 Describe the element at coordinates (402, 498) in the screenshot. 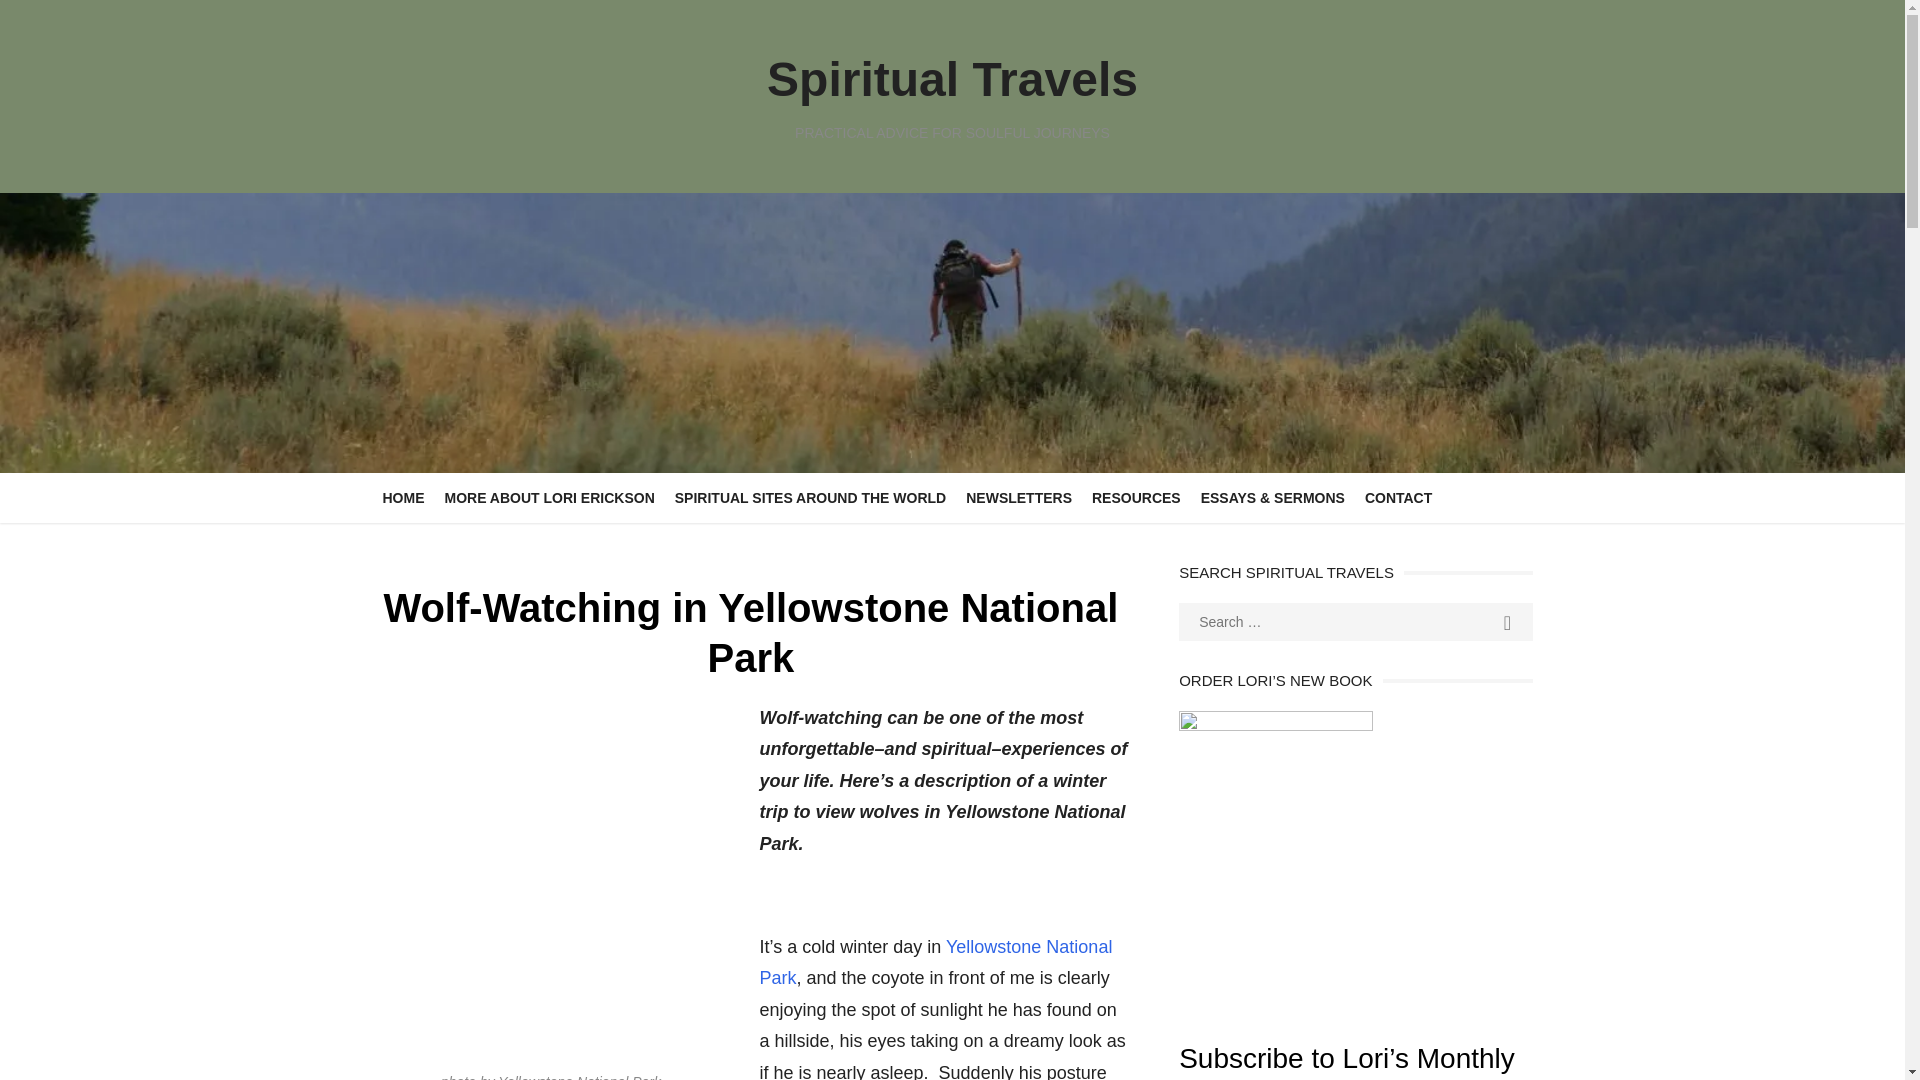

I see `HOME` at that location.